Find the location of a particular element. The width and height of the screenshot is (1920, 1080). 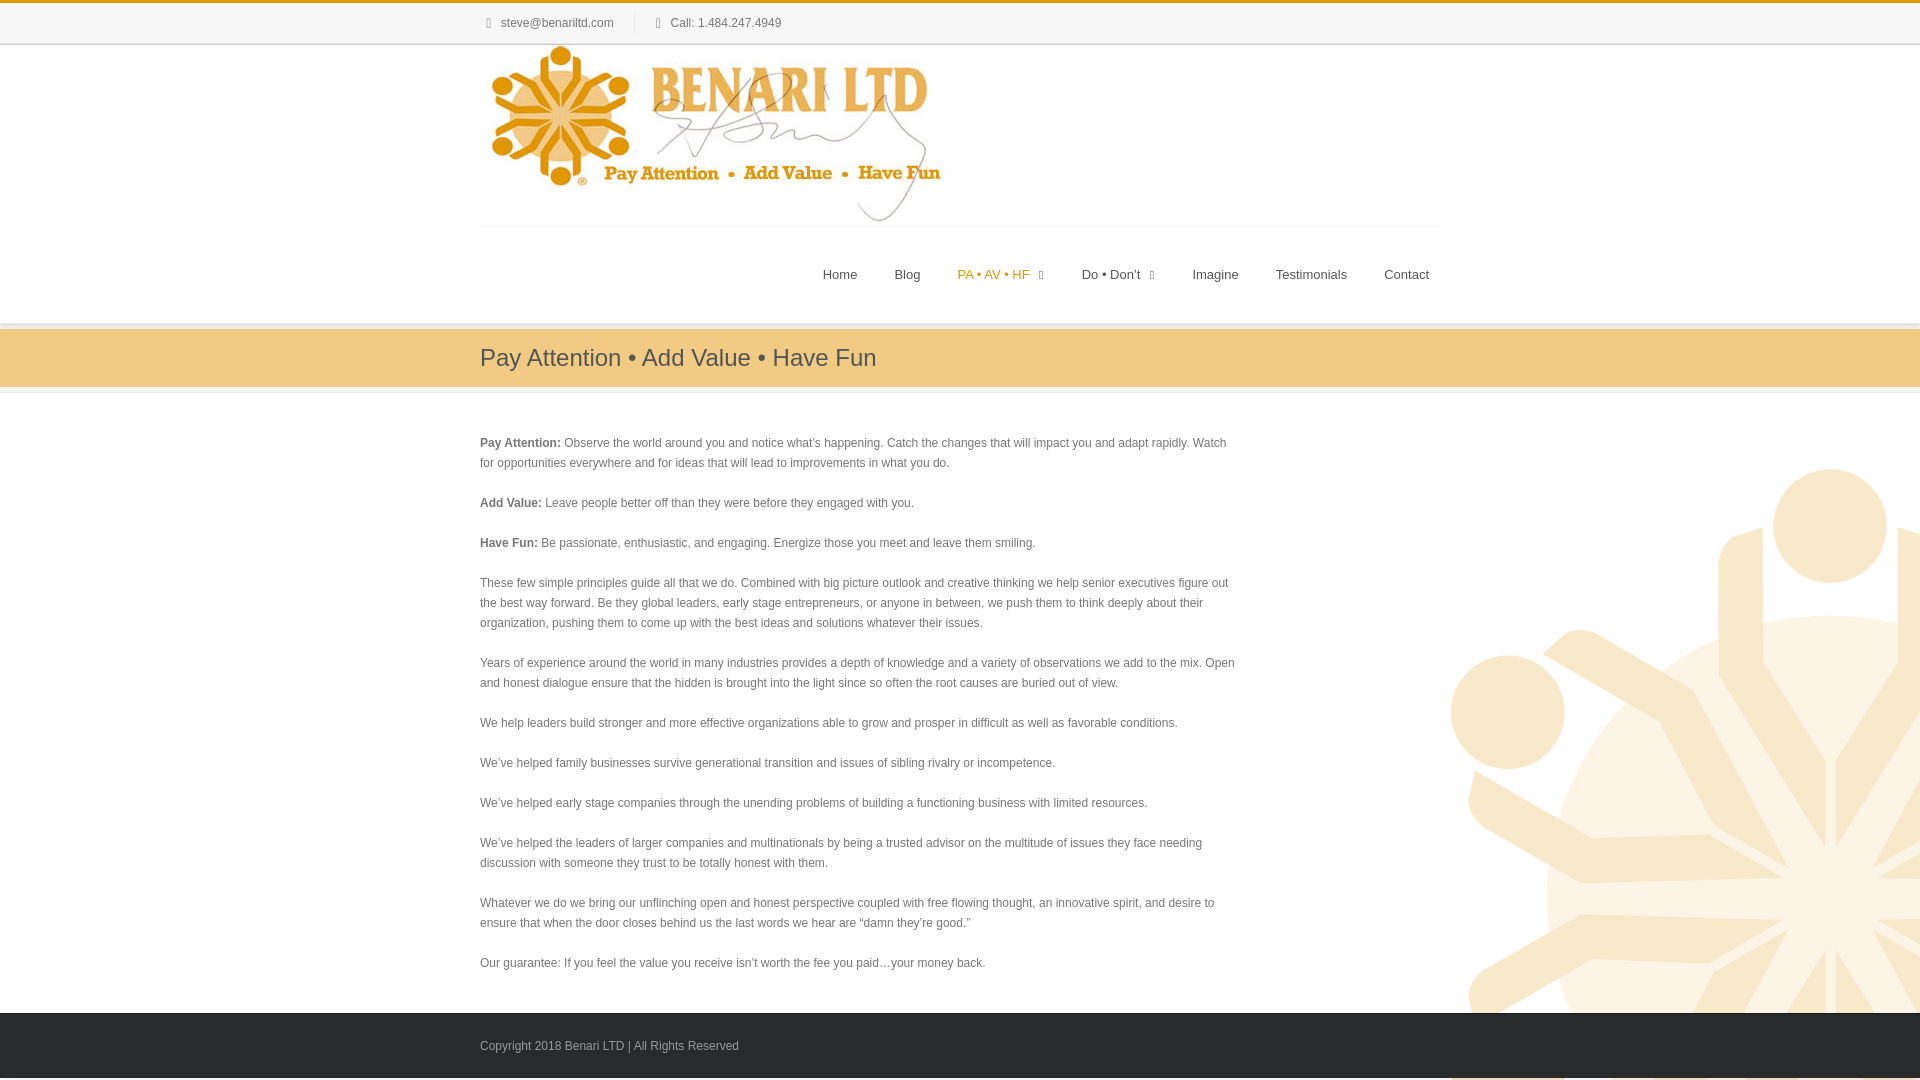

Imagine is located at coordinates (1215, 274).